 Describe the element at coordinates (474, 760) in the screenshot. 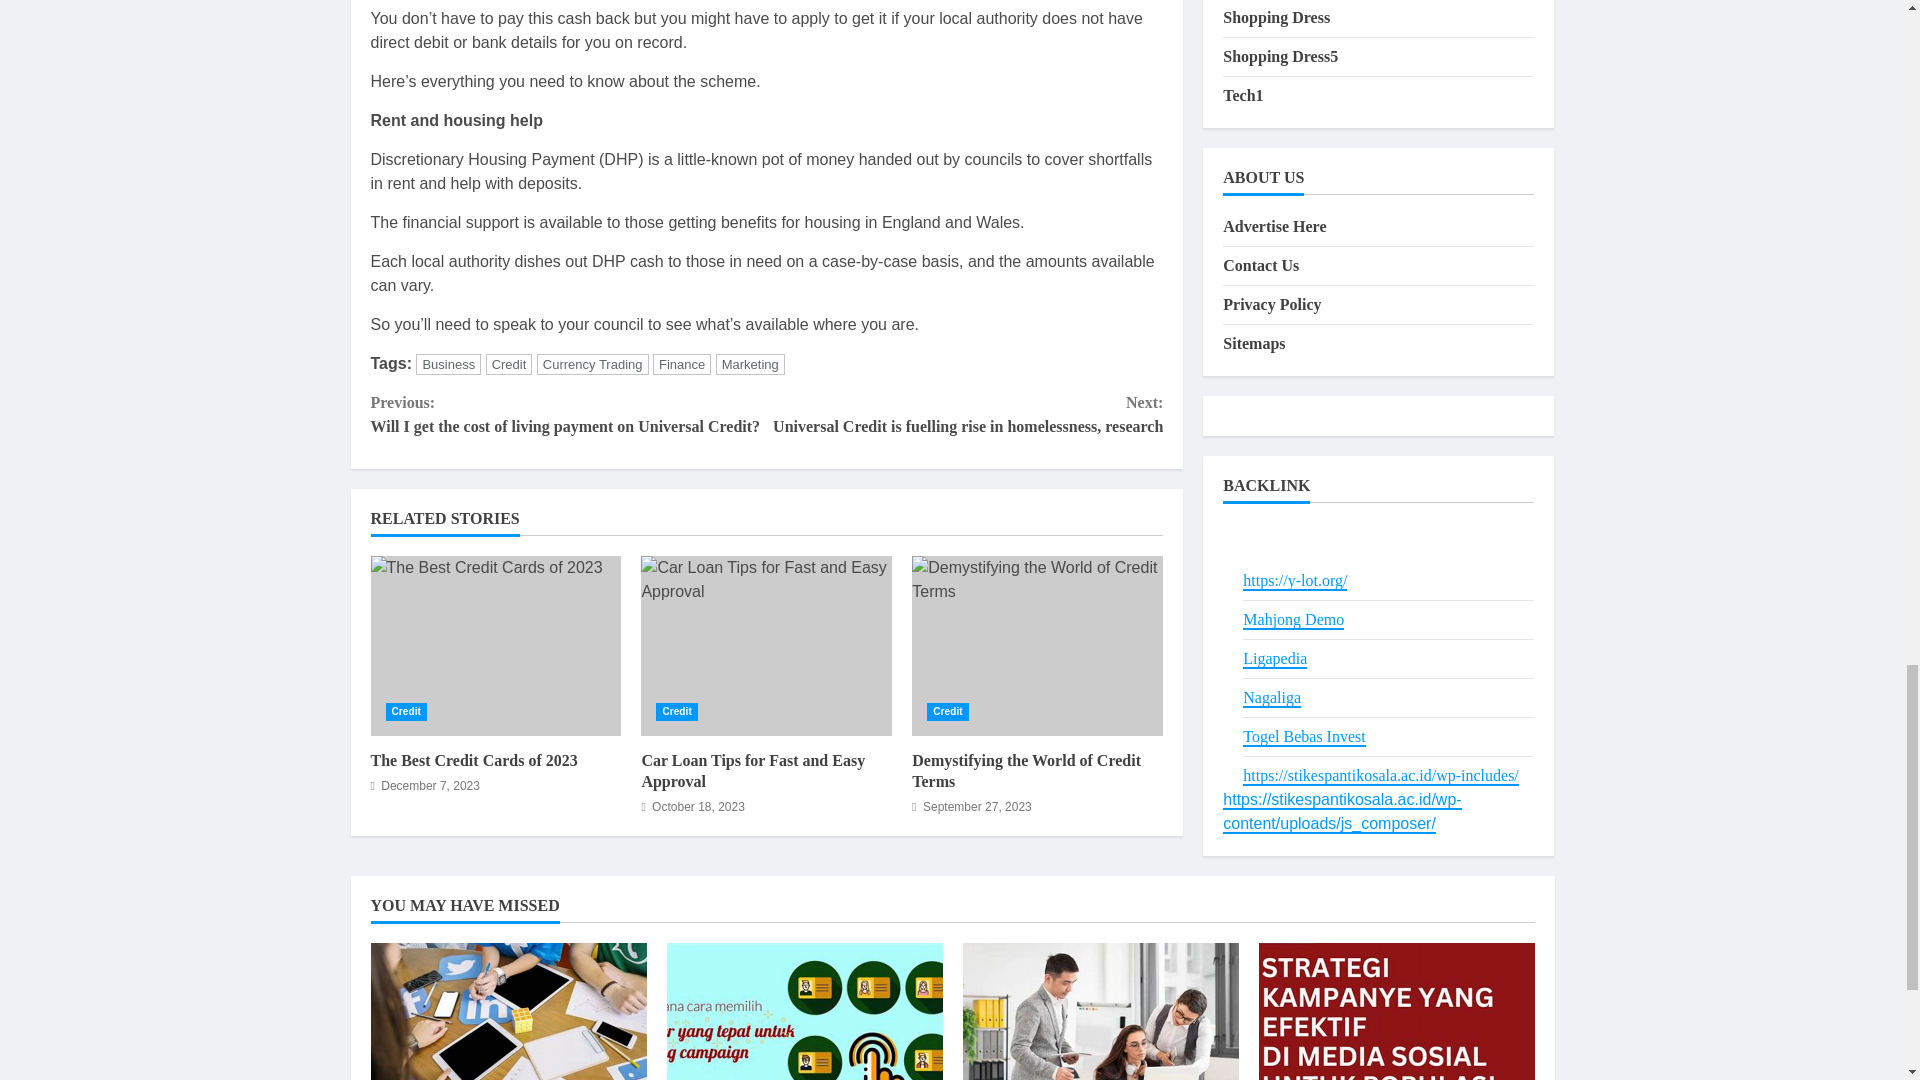

I see `The Best Credit Cards of 2023` at that location.